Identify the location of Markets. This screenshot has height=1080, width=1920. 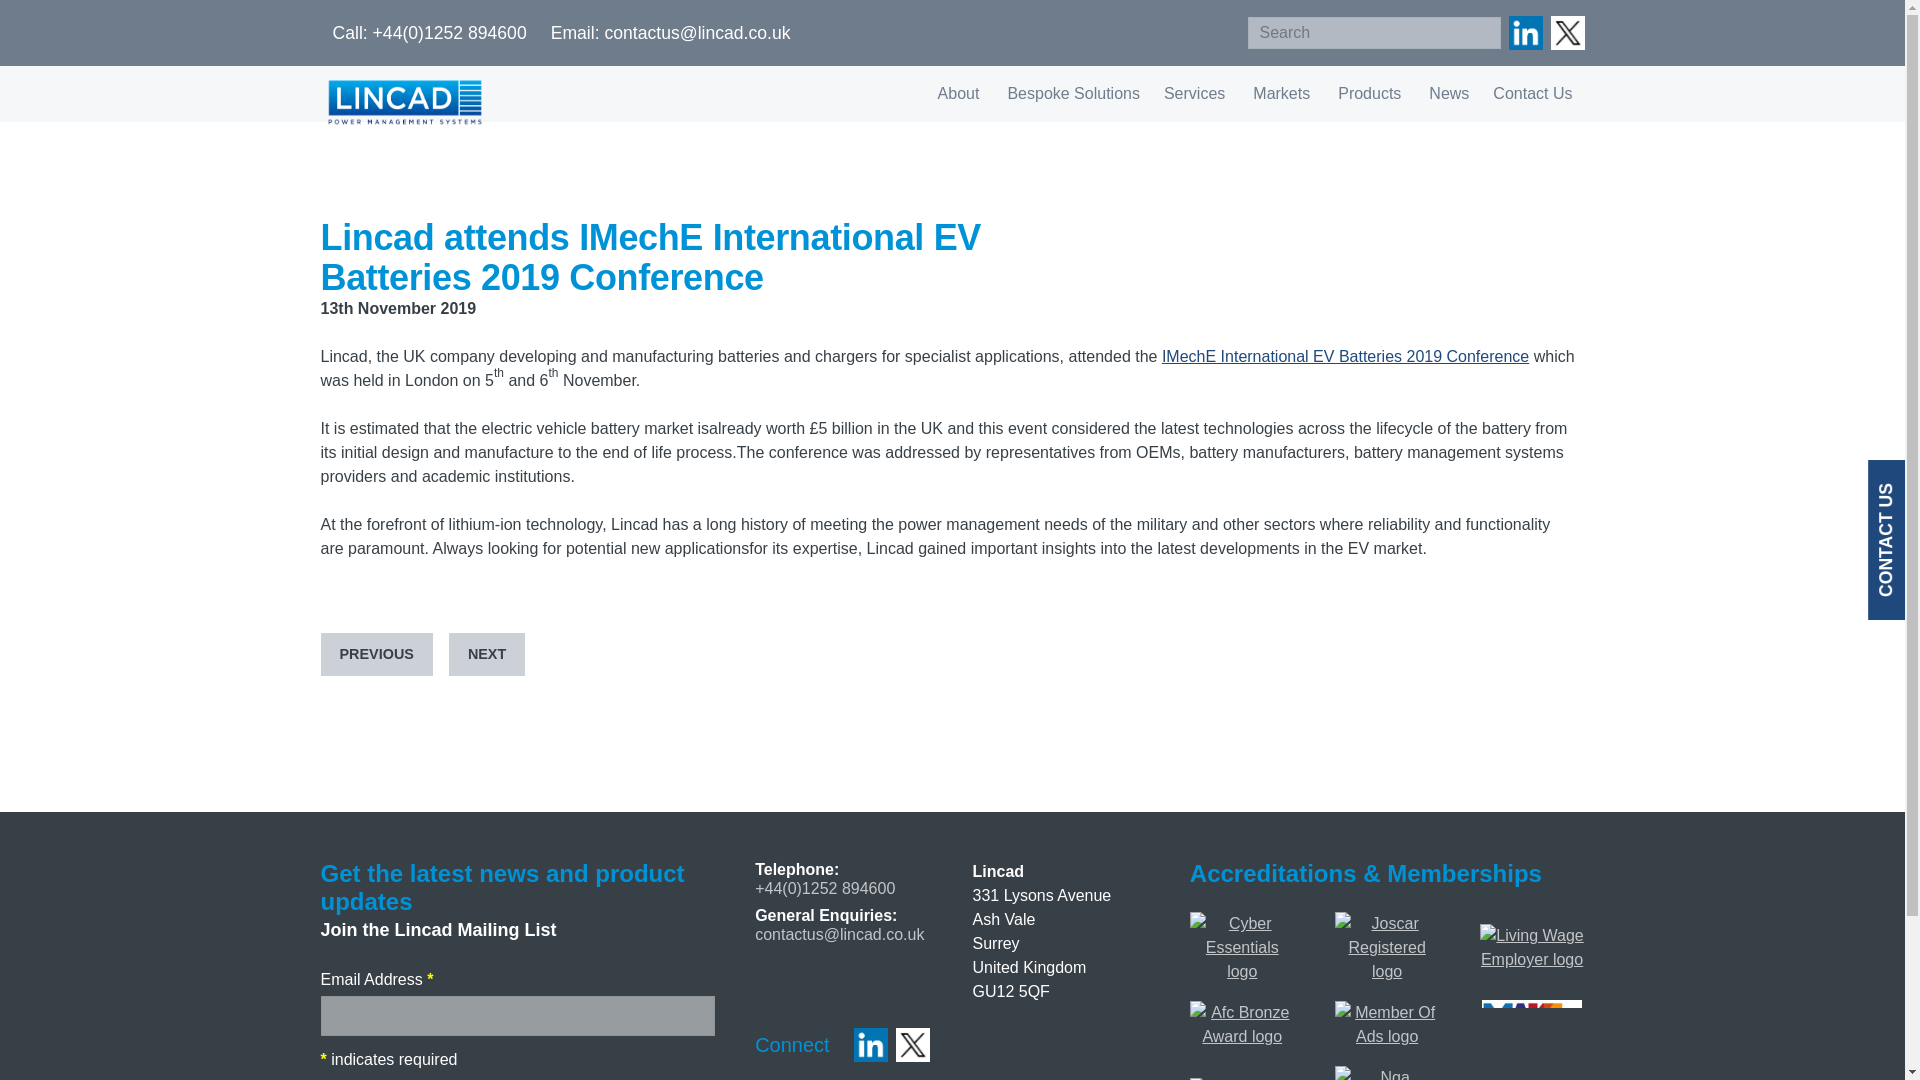
(1283, 94).